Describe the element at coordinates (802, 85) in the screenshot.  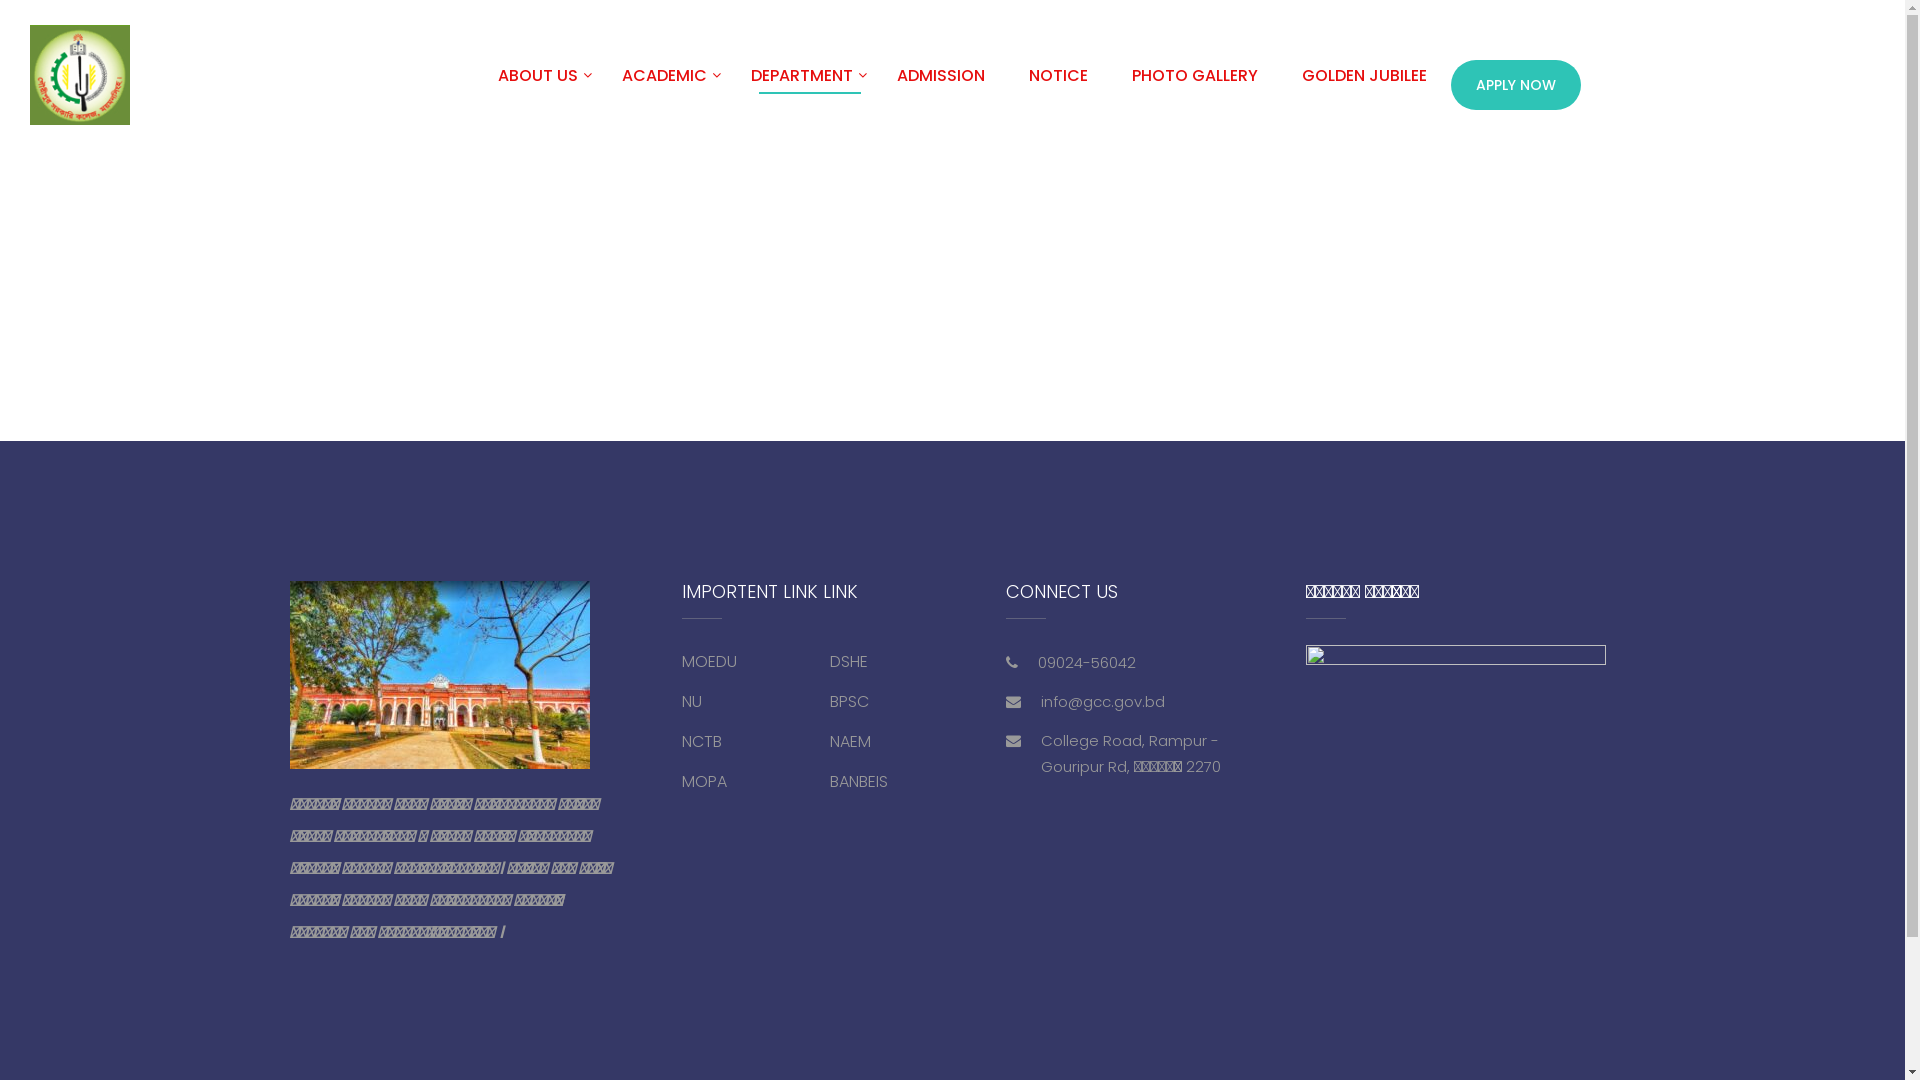
I see `DEPARTMENT` at that location.